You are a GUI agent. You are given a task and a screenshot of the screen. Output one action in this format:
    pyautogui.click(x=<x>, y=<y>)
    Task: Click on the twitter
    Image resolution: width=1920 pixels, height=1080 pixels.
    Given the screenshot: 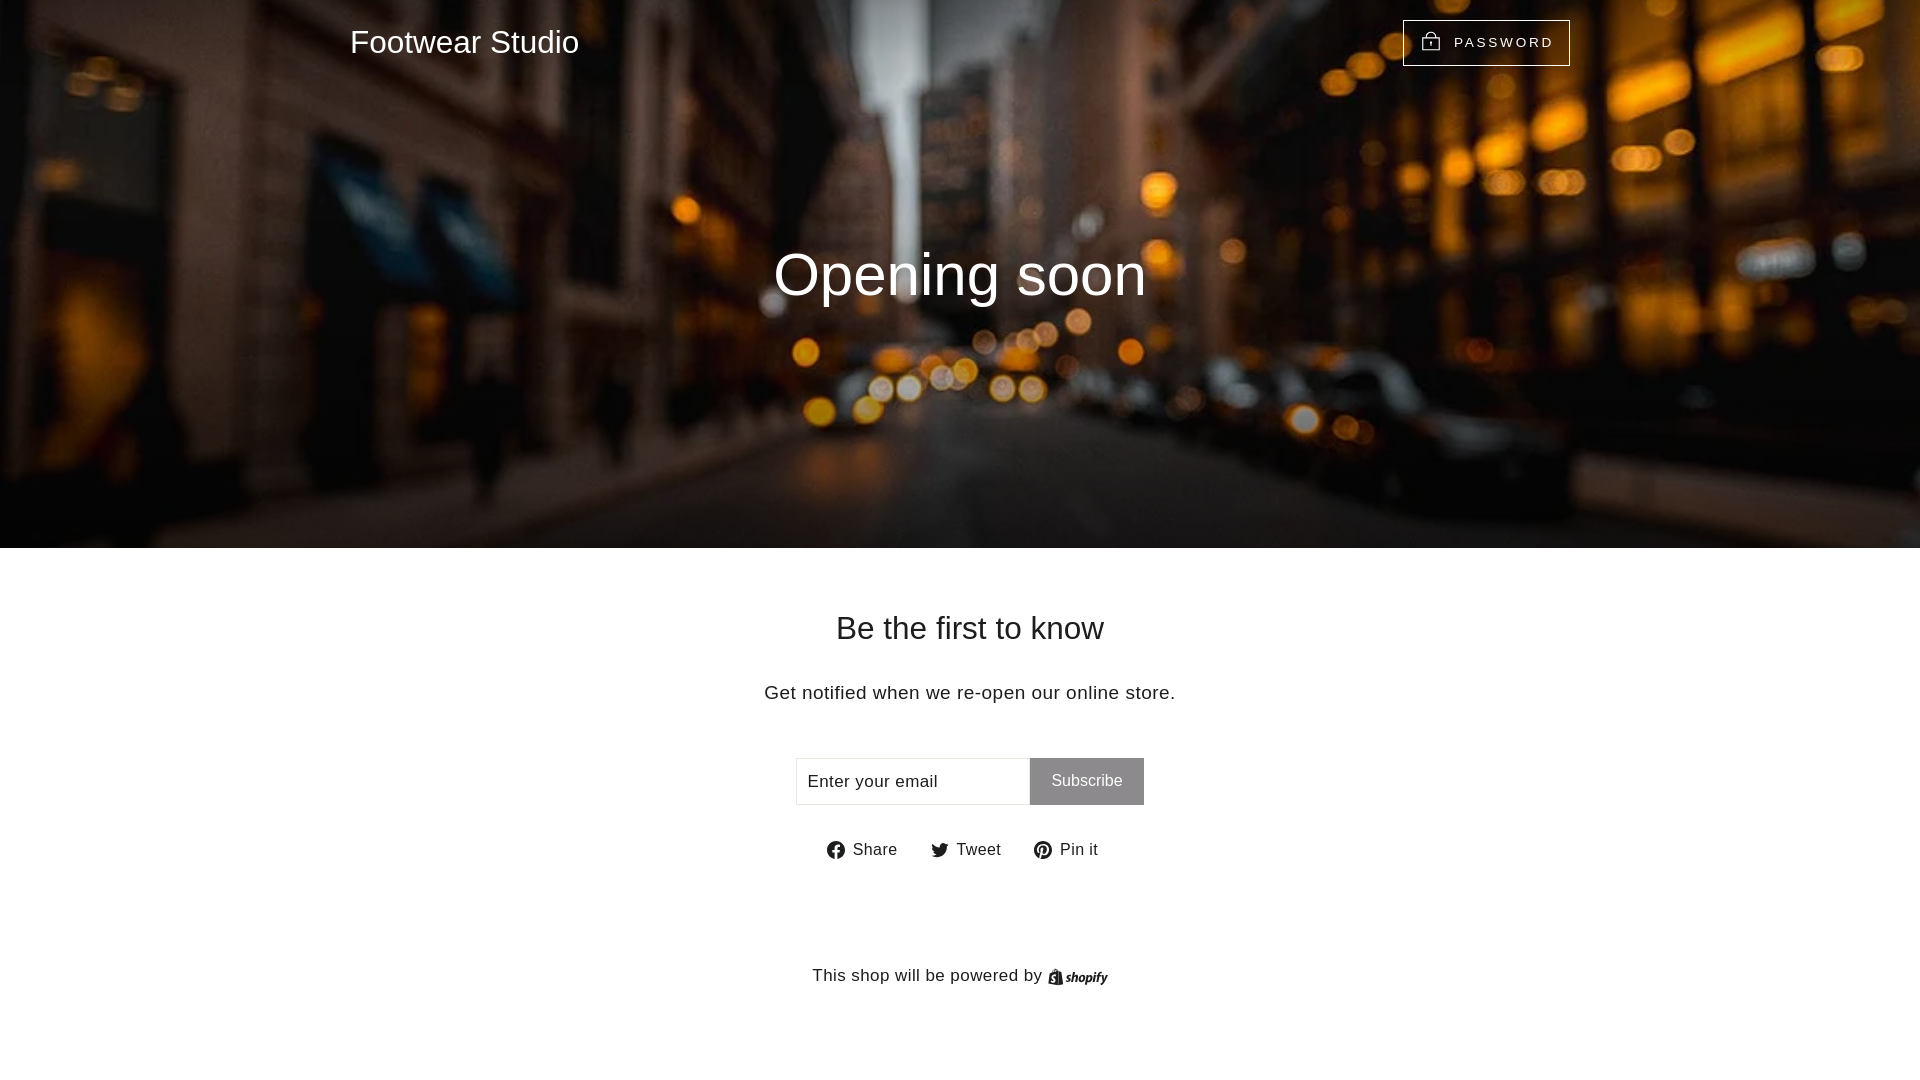 What is the action you would take?
    pyautogui.click(x=938, y=850)
    